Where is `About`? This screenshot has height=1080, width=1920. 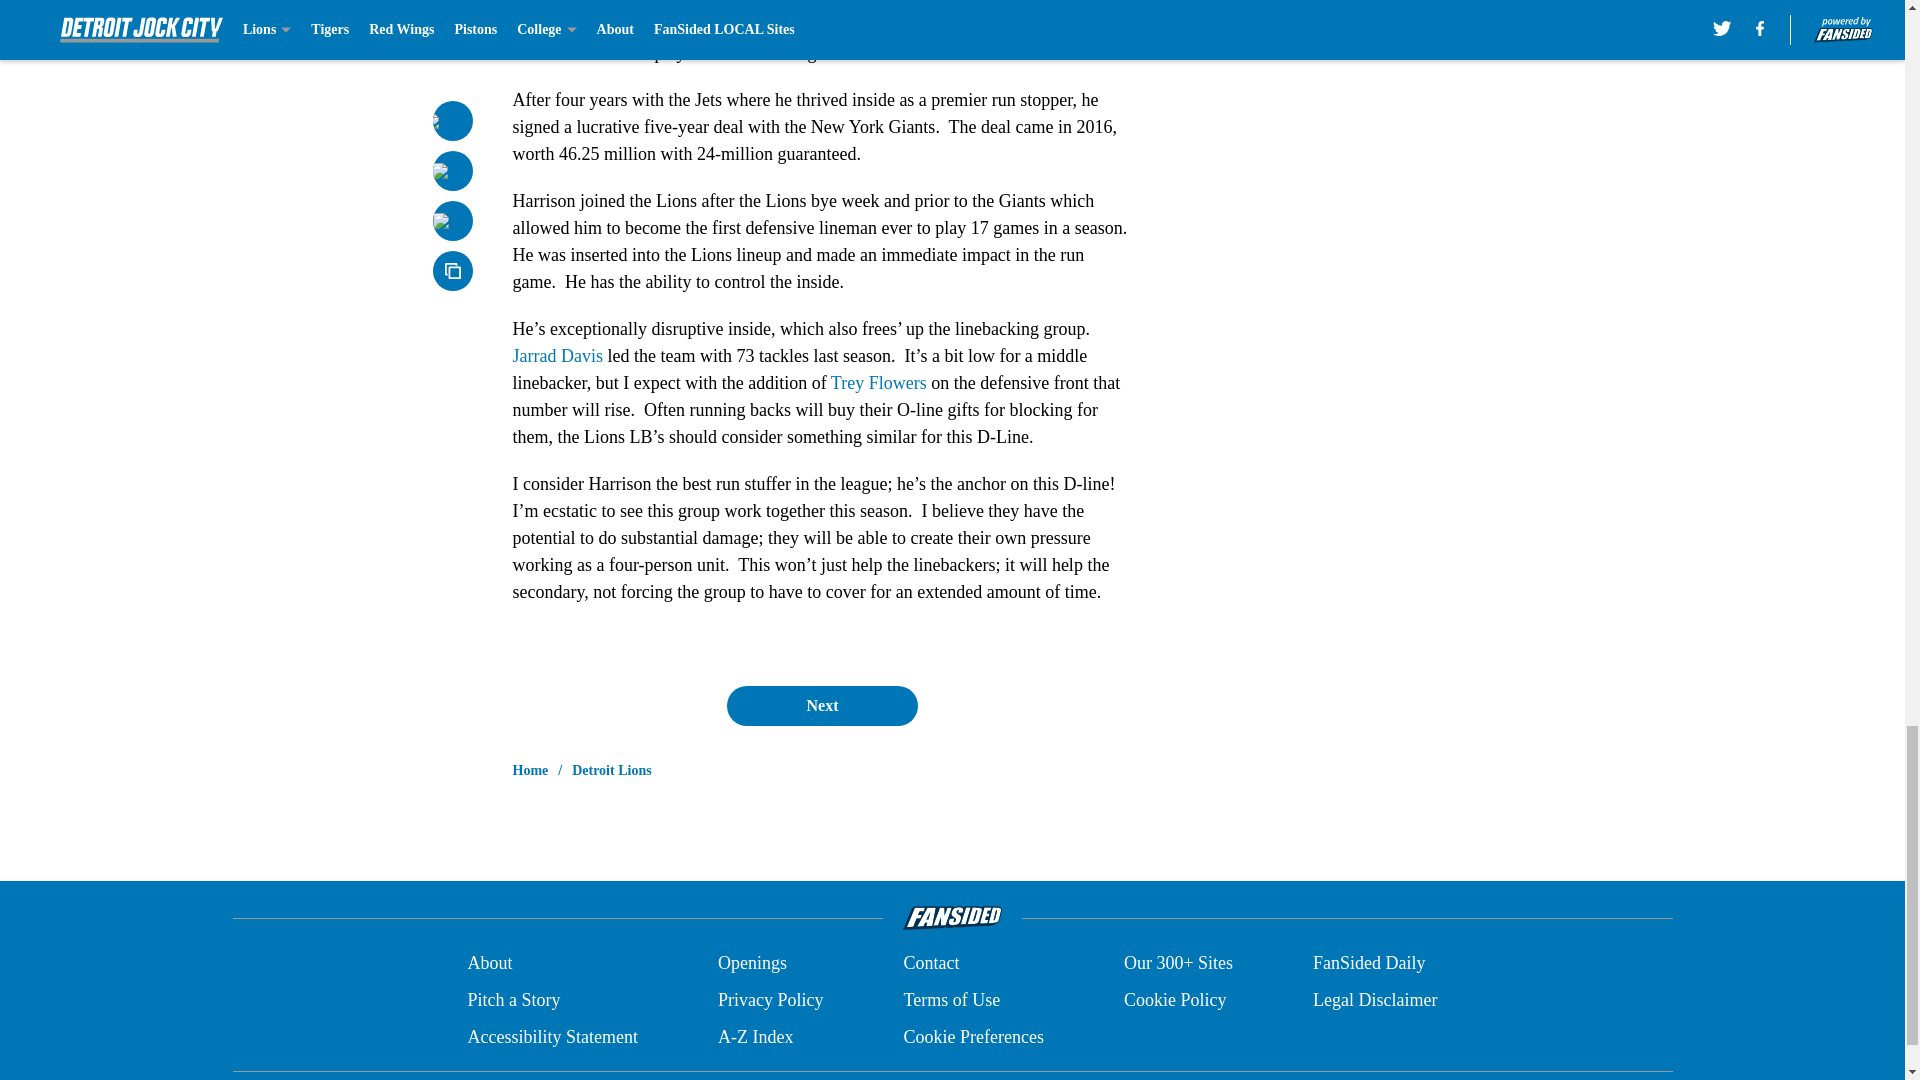
About is located at coordinates (489, 964).